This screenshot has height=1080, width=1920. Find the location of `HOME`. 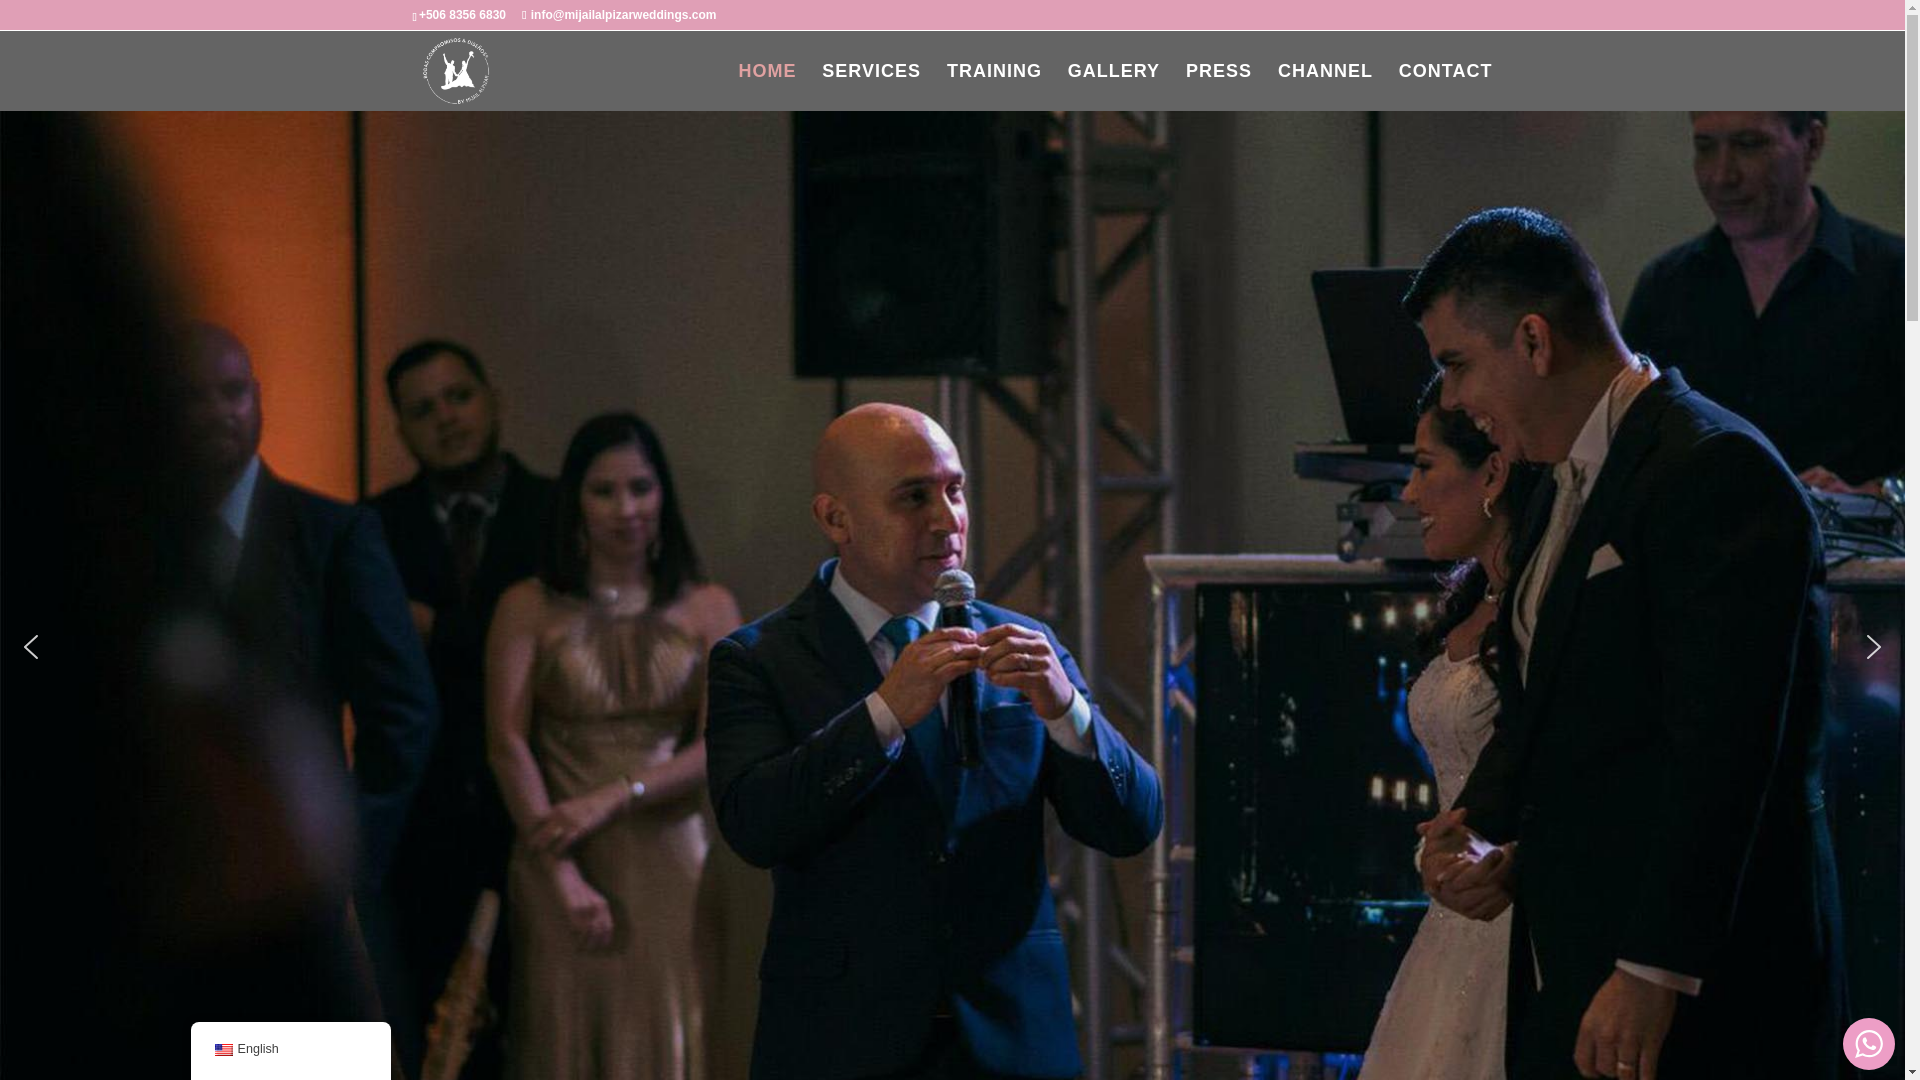

HOME is located at coordinates (766, 87).